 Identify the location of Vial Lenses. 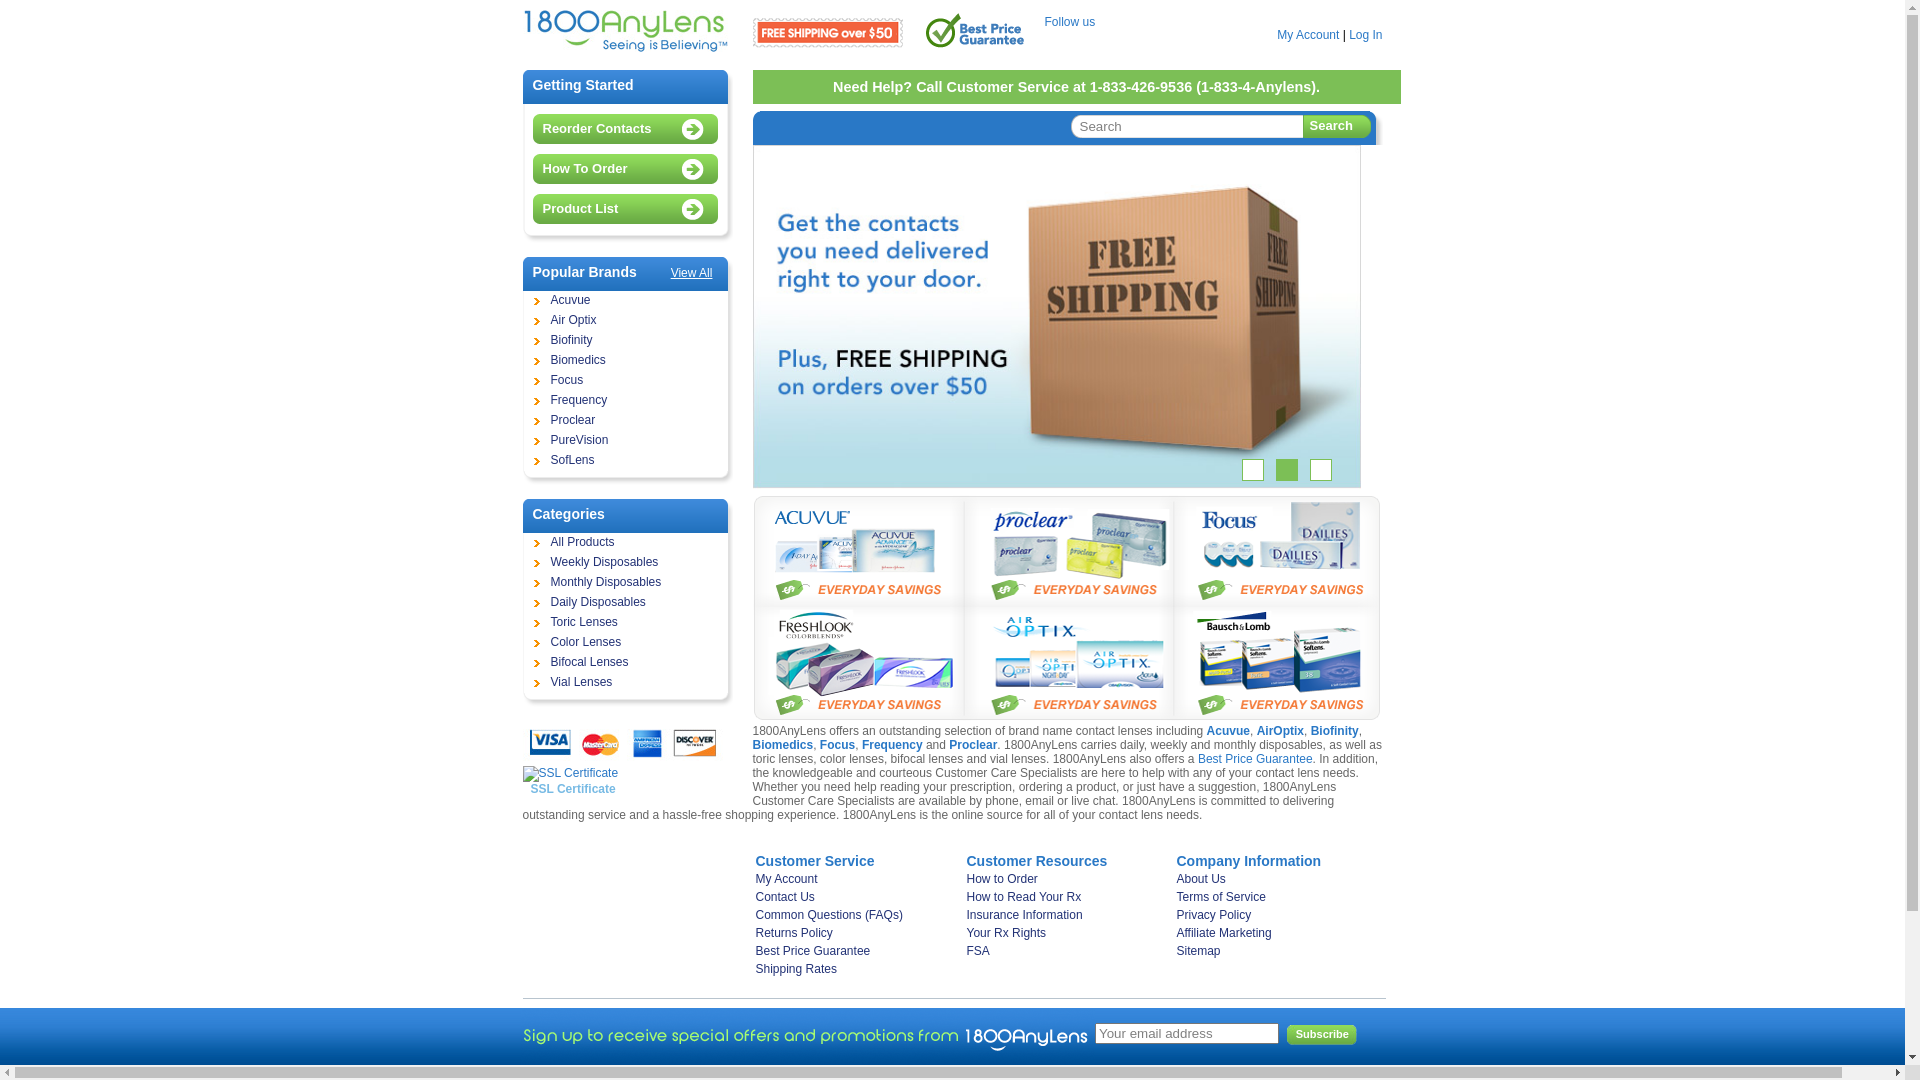
(626, 683).